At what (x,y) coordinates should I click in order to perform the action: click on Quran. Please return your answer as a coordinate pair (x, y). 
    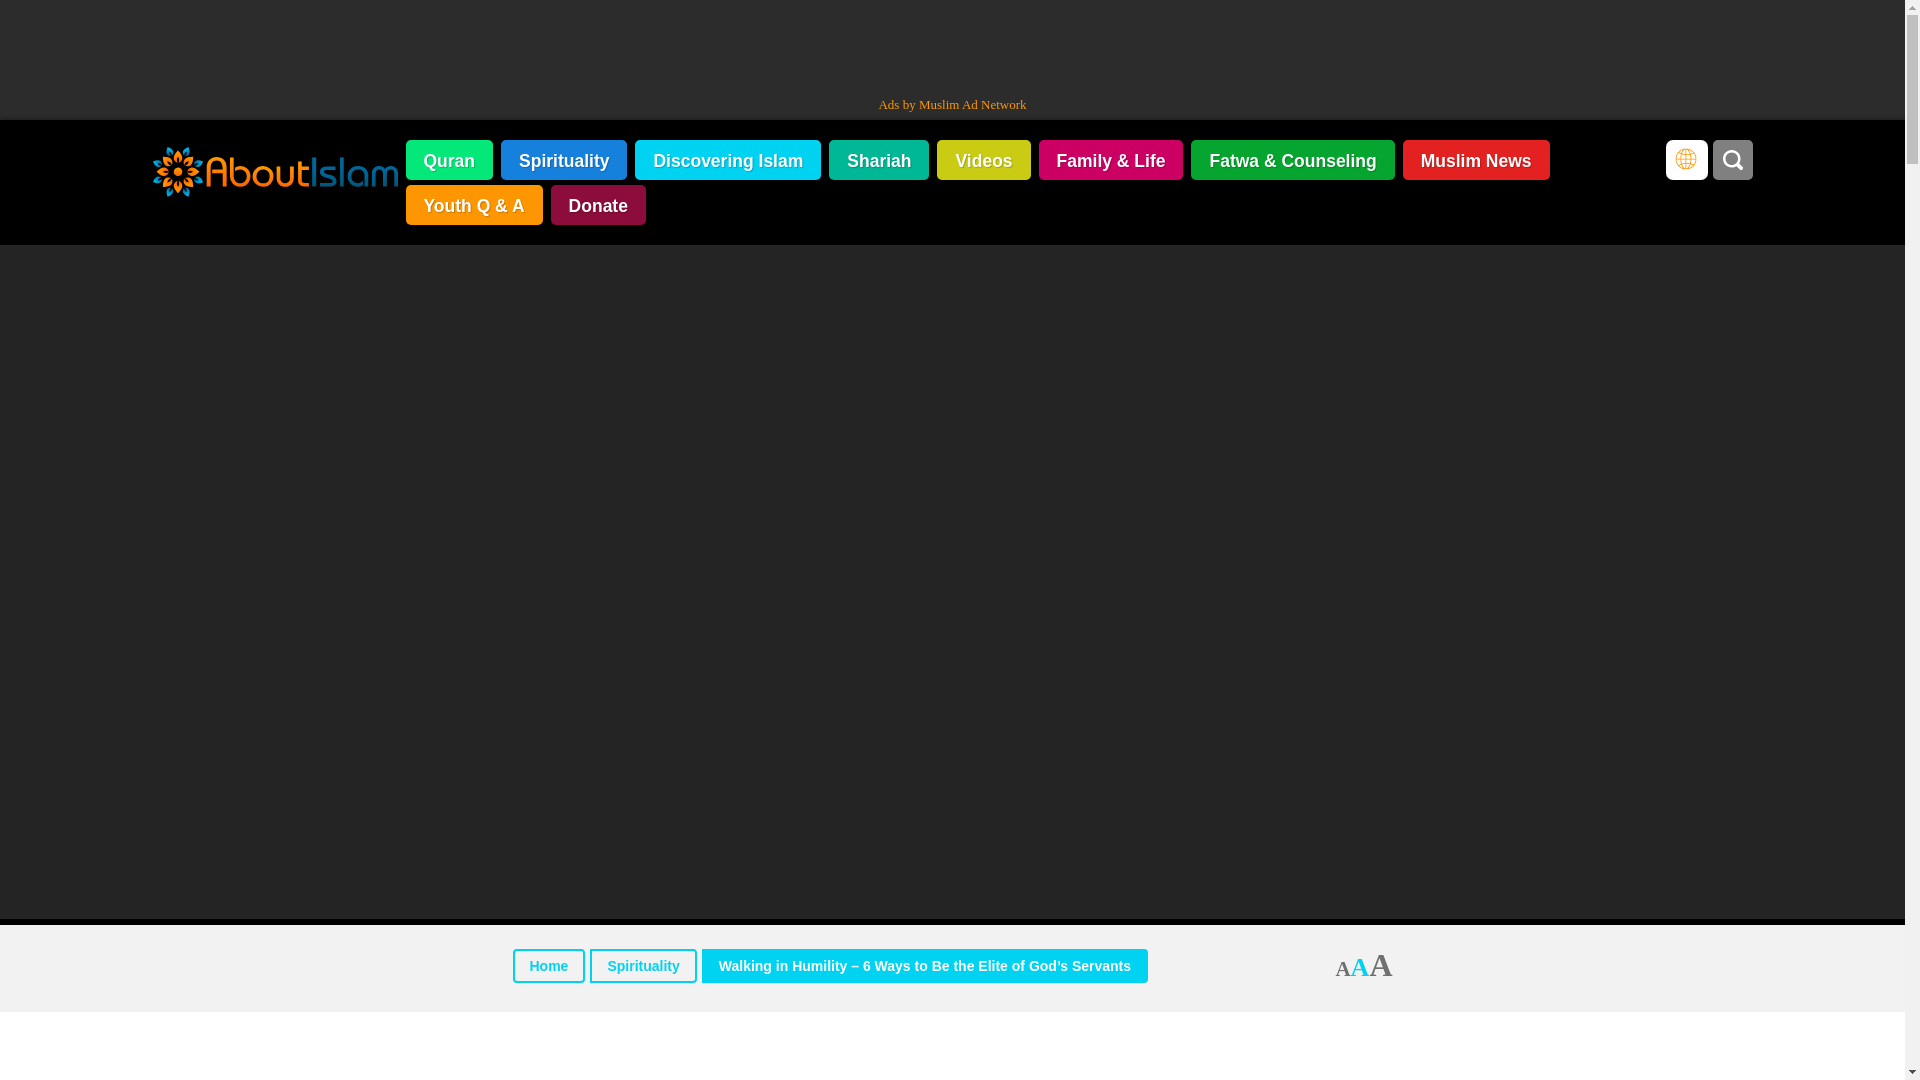
    Looking at the image, I should click on (449, 160).